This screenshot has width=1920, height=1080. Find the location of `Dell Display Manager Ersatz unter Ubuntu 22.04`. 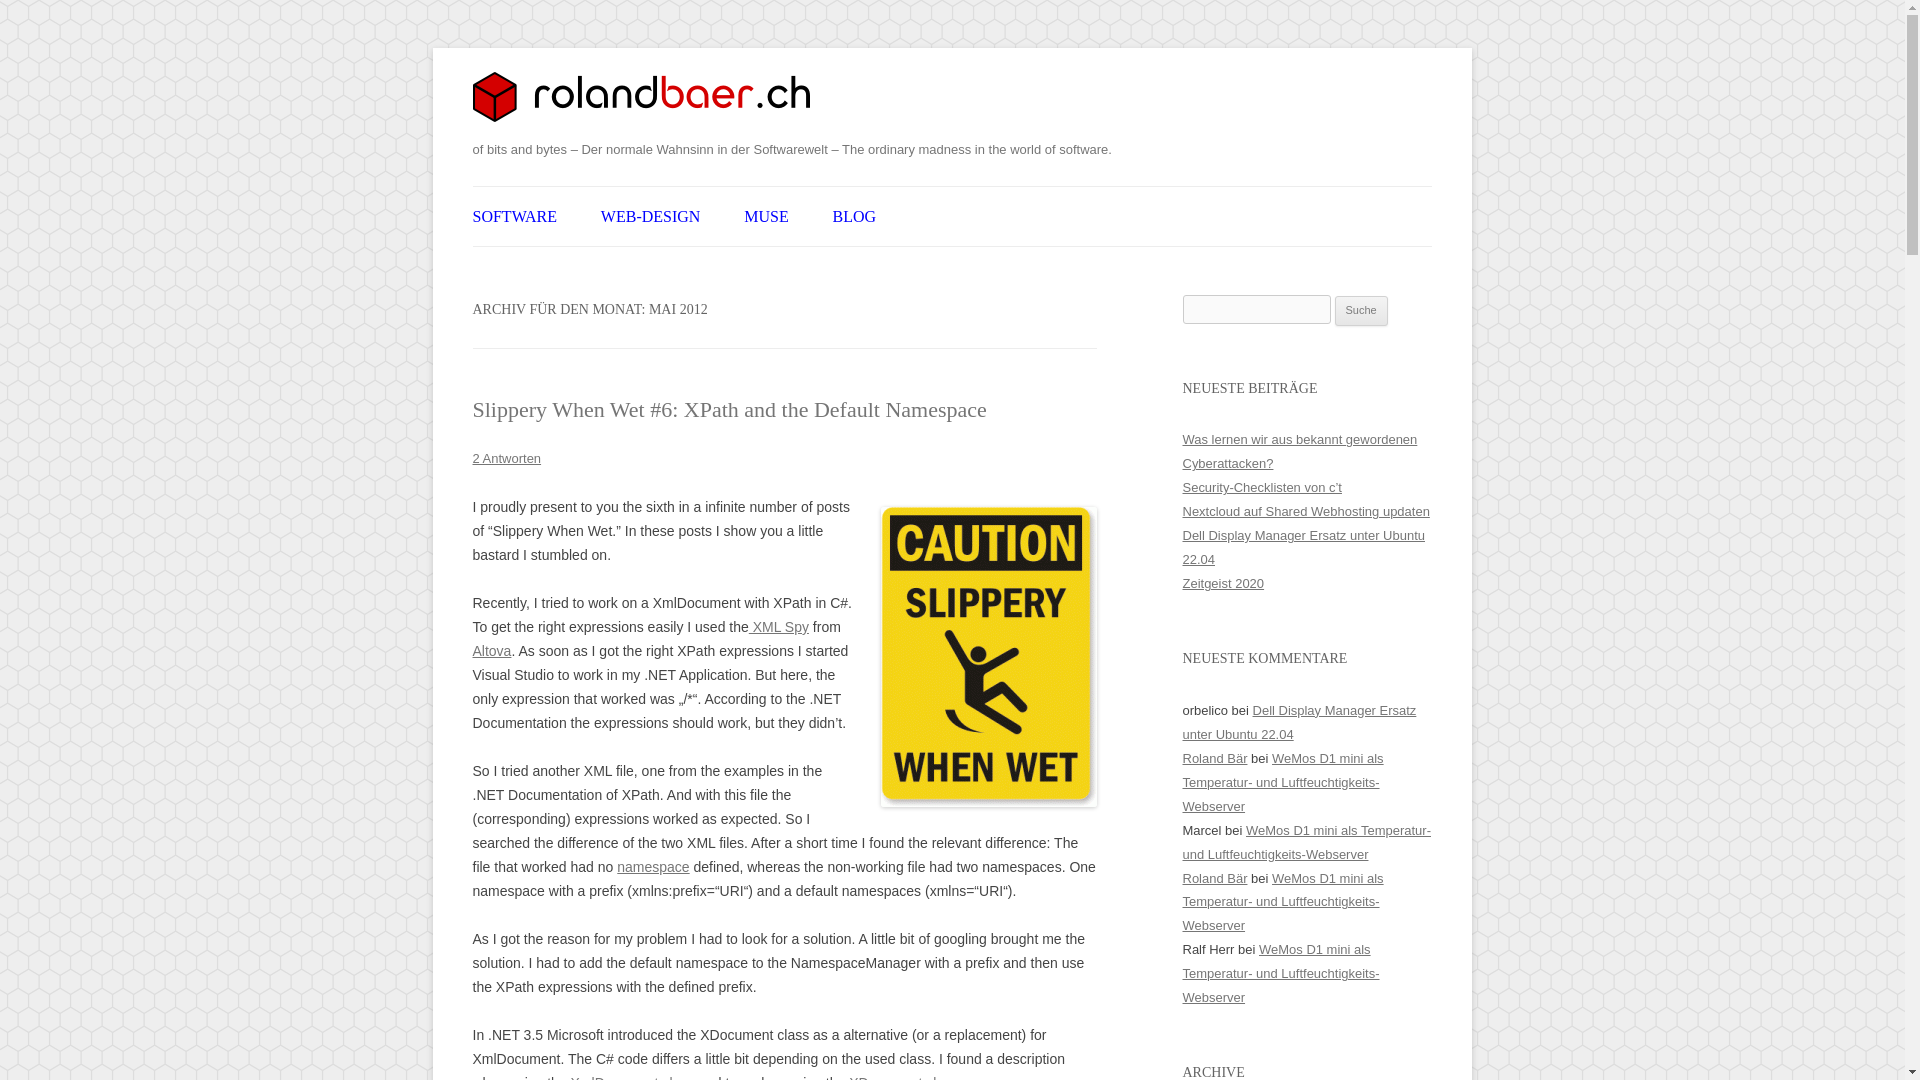

Dell Display Manager Ersatz unter Ubuntu 22.04 is located at coordinates (1303, 548).